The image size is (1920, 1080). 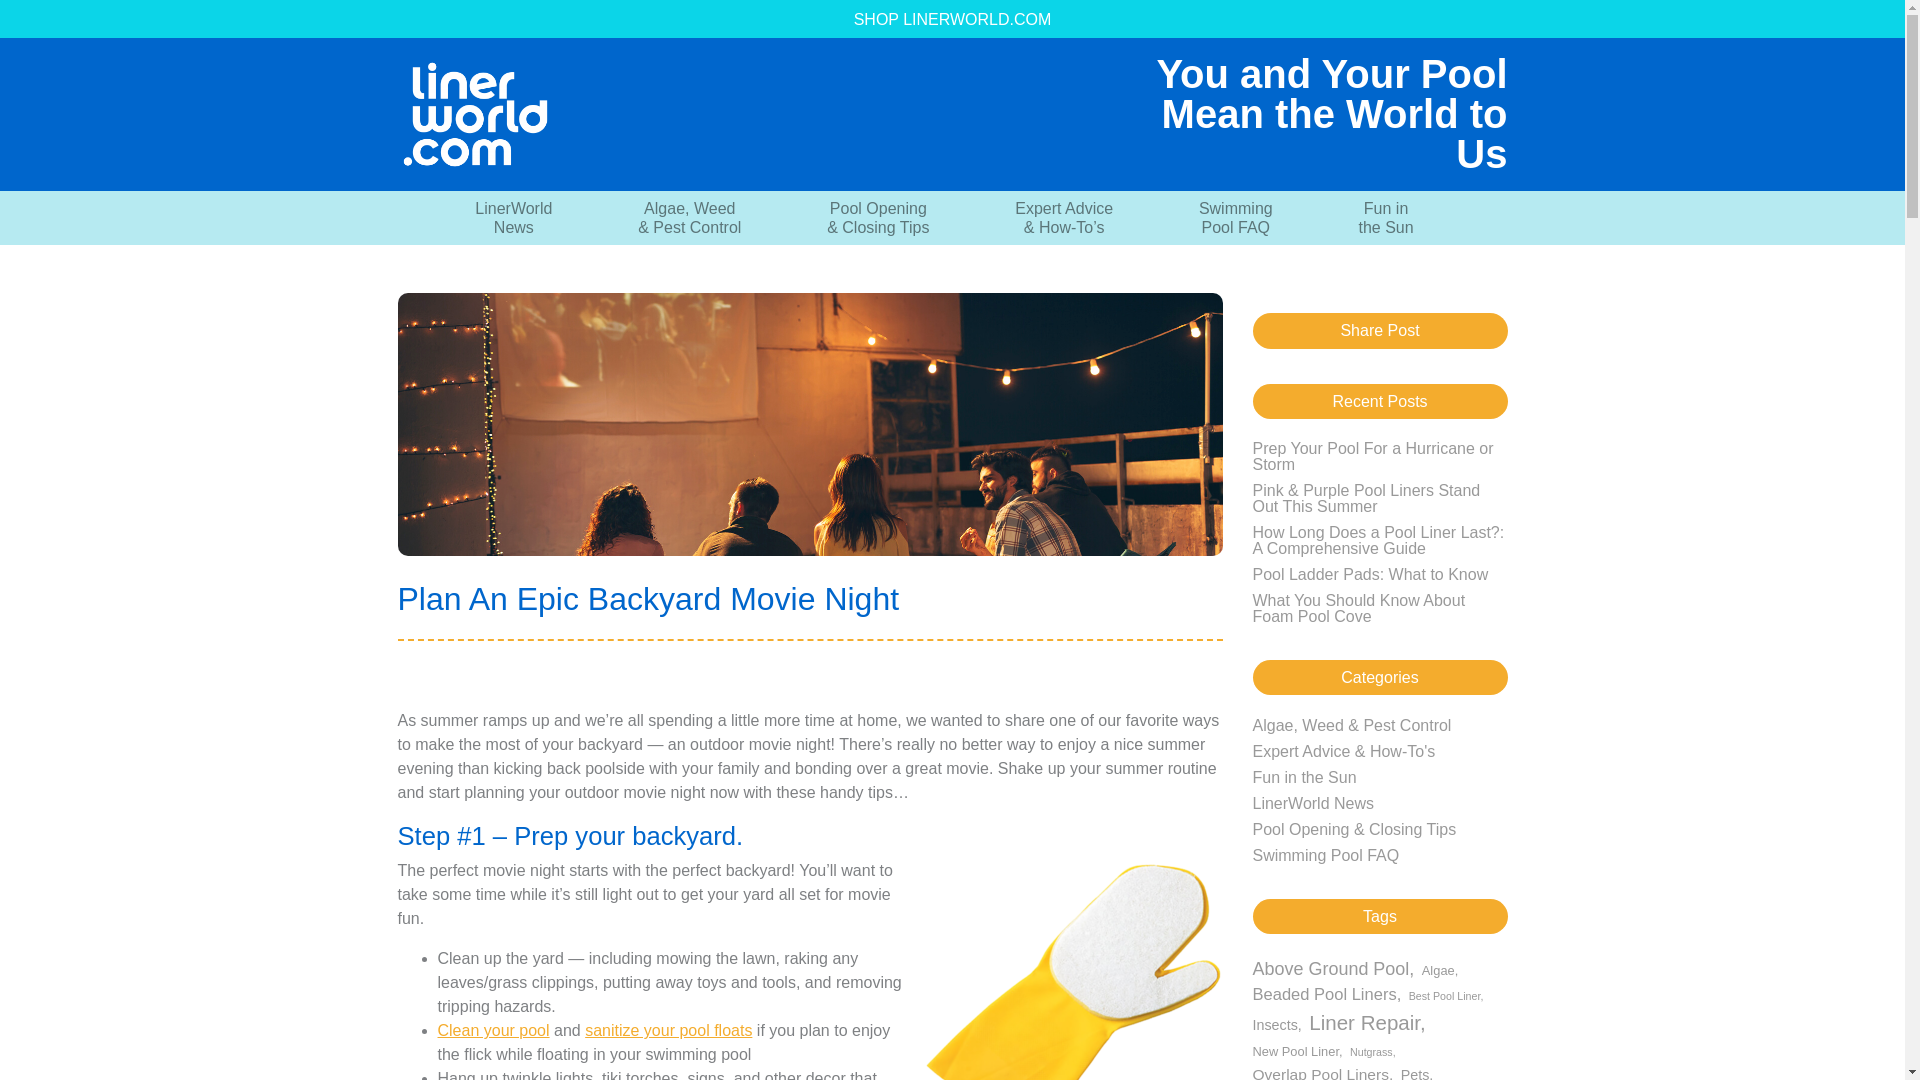 What do you see at coordinates (493, 1030) in the screenshot?
I see `Clean your pool` at bounding box center [493, 1030].